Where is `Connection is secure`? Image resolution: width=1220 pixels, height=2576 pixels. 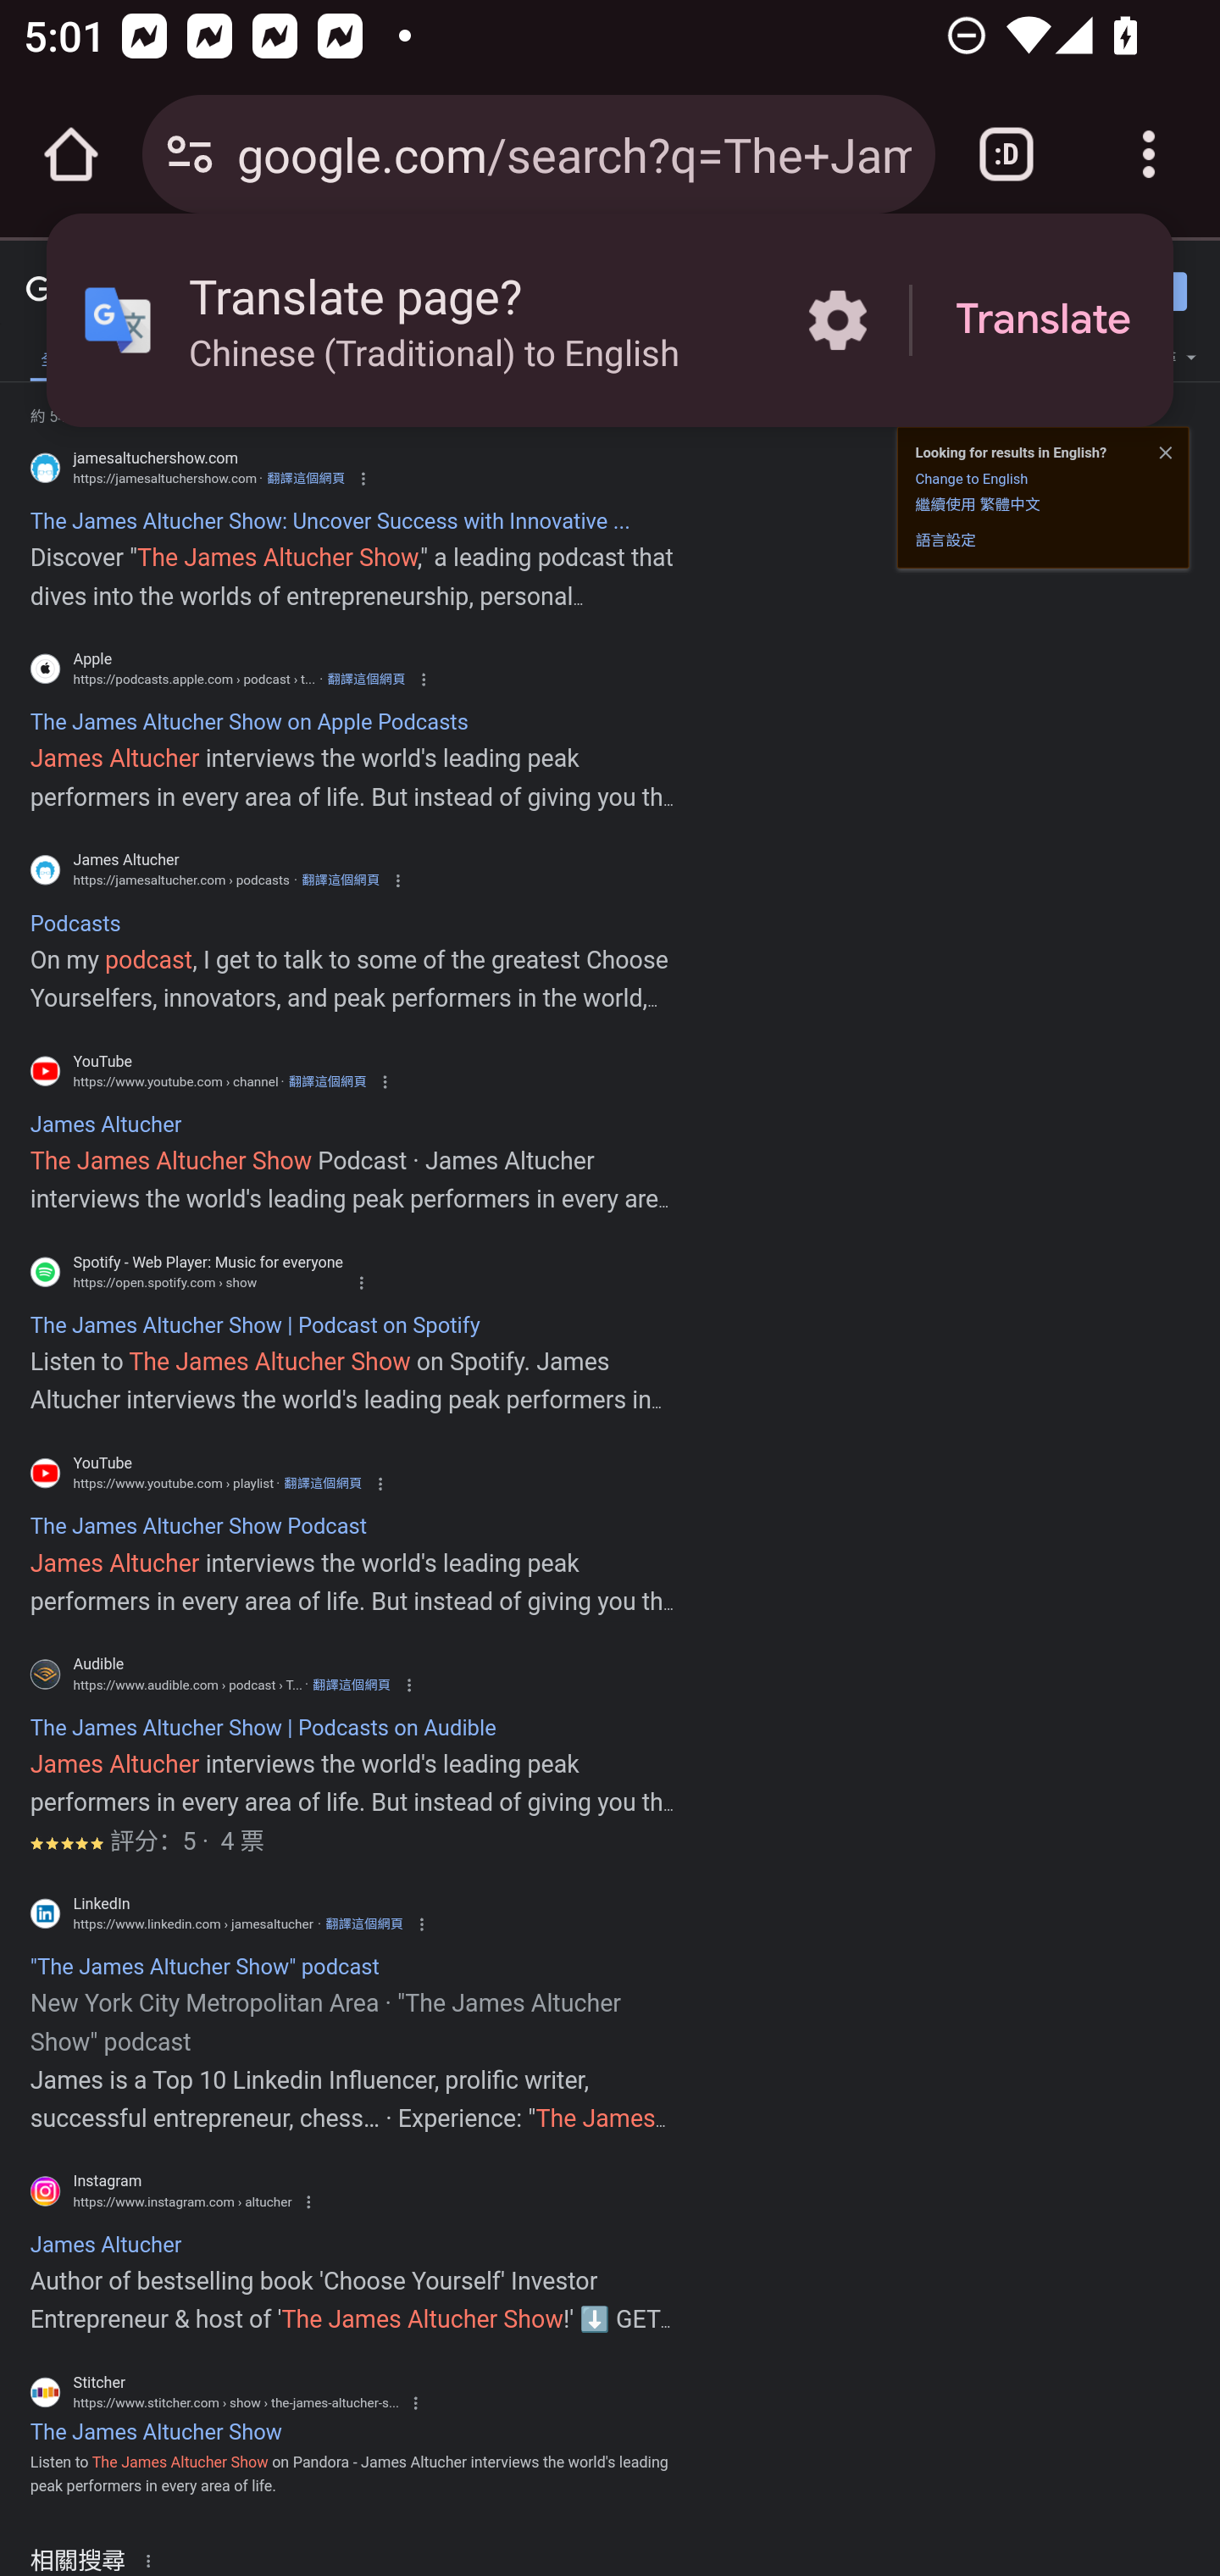
Connection is secure is located at coordinates (190, 154).